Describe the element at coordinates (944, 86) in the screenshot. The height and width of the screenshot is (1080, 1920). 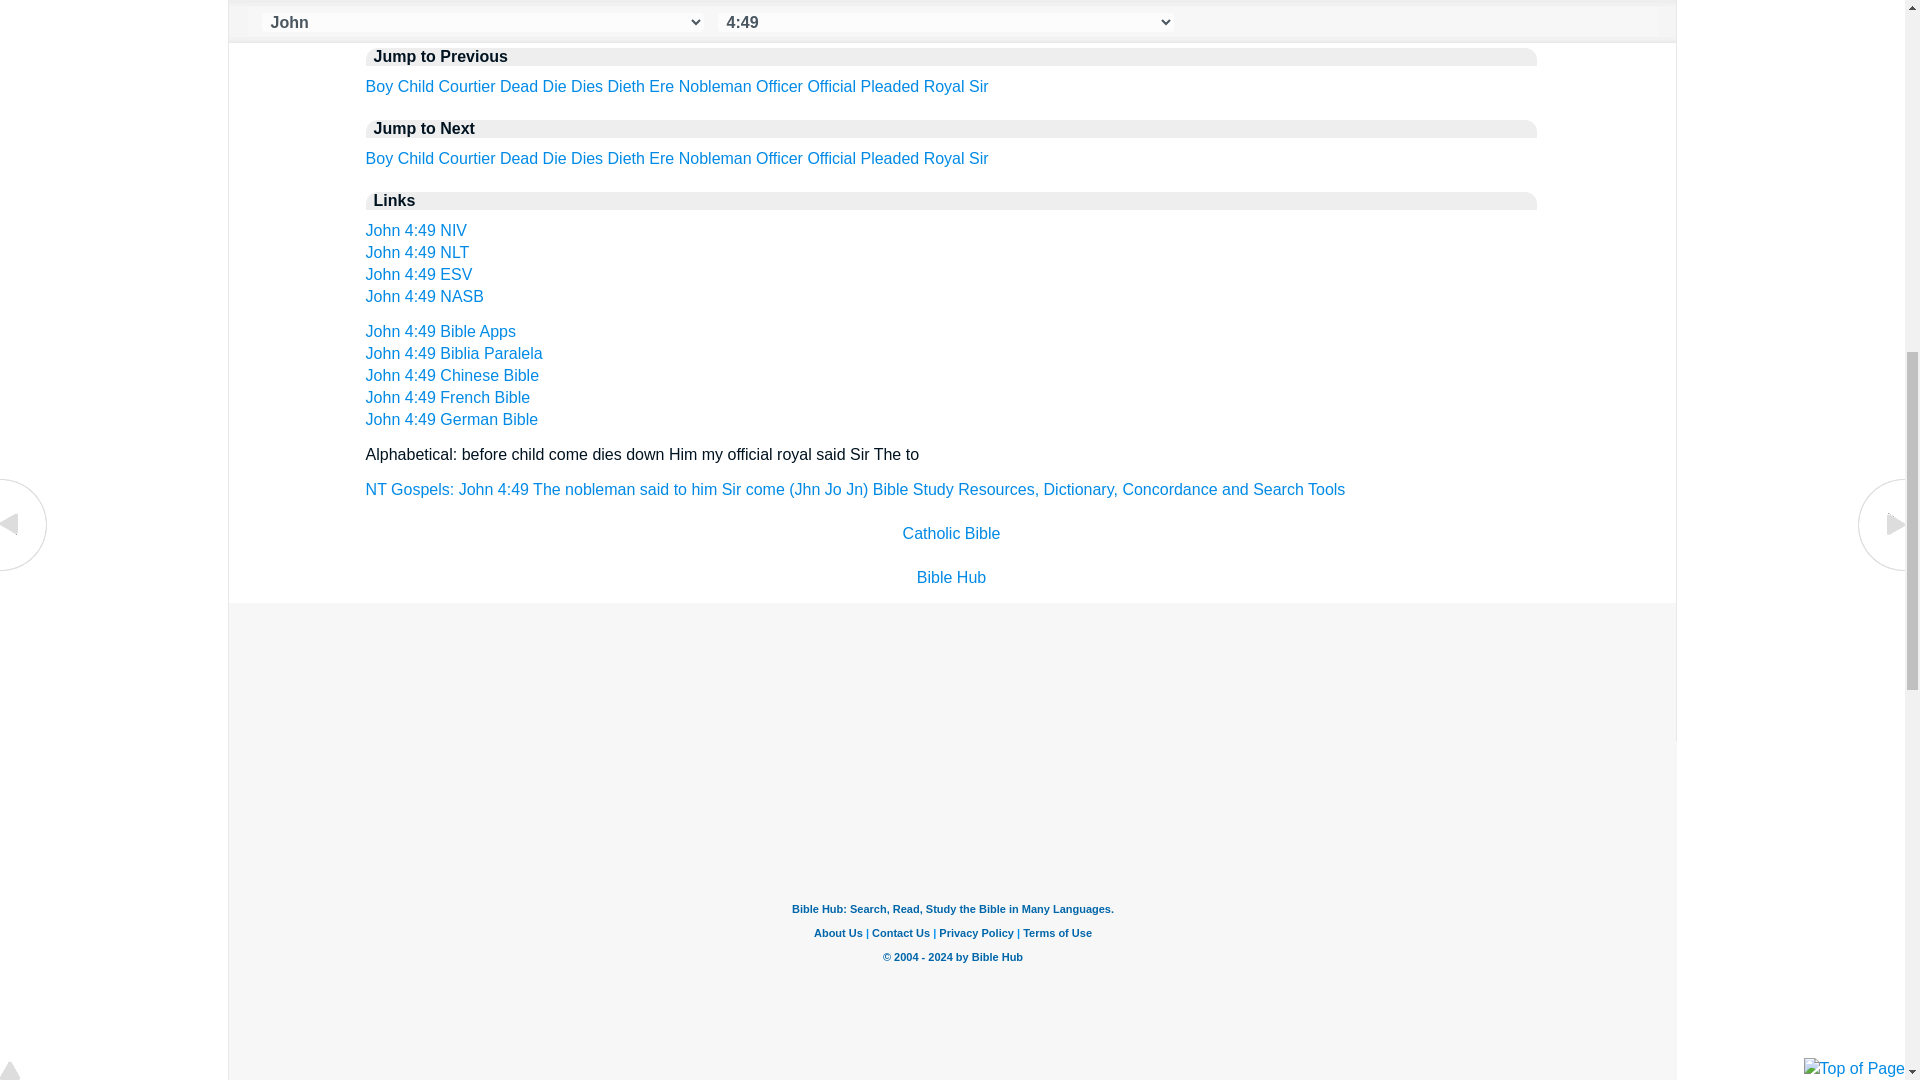
I see `Royal` at that location.